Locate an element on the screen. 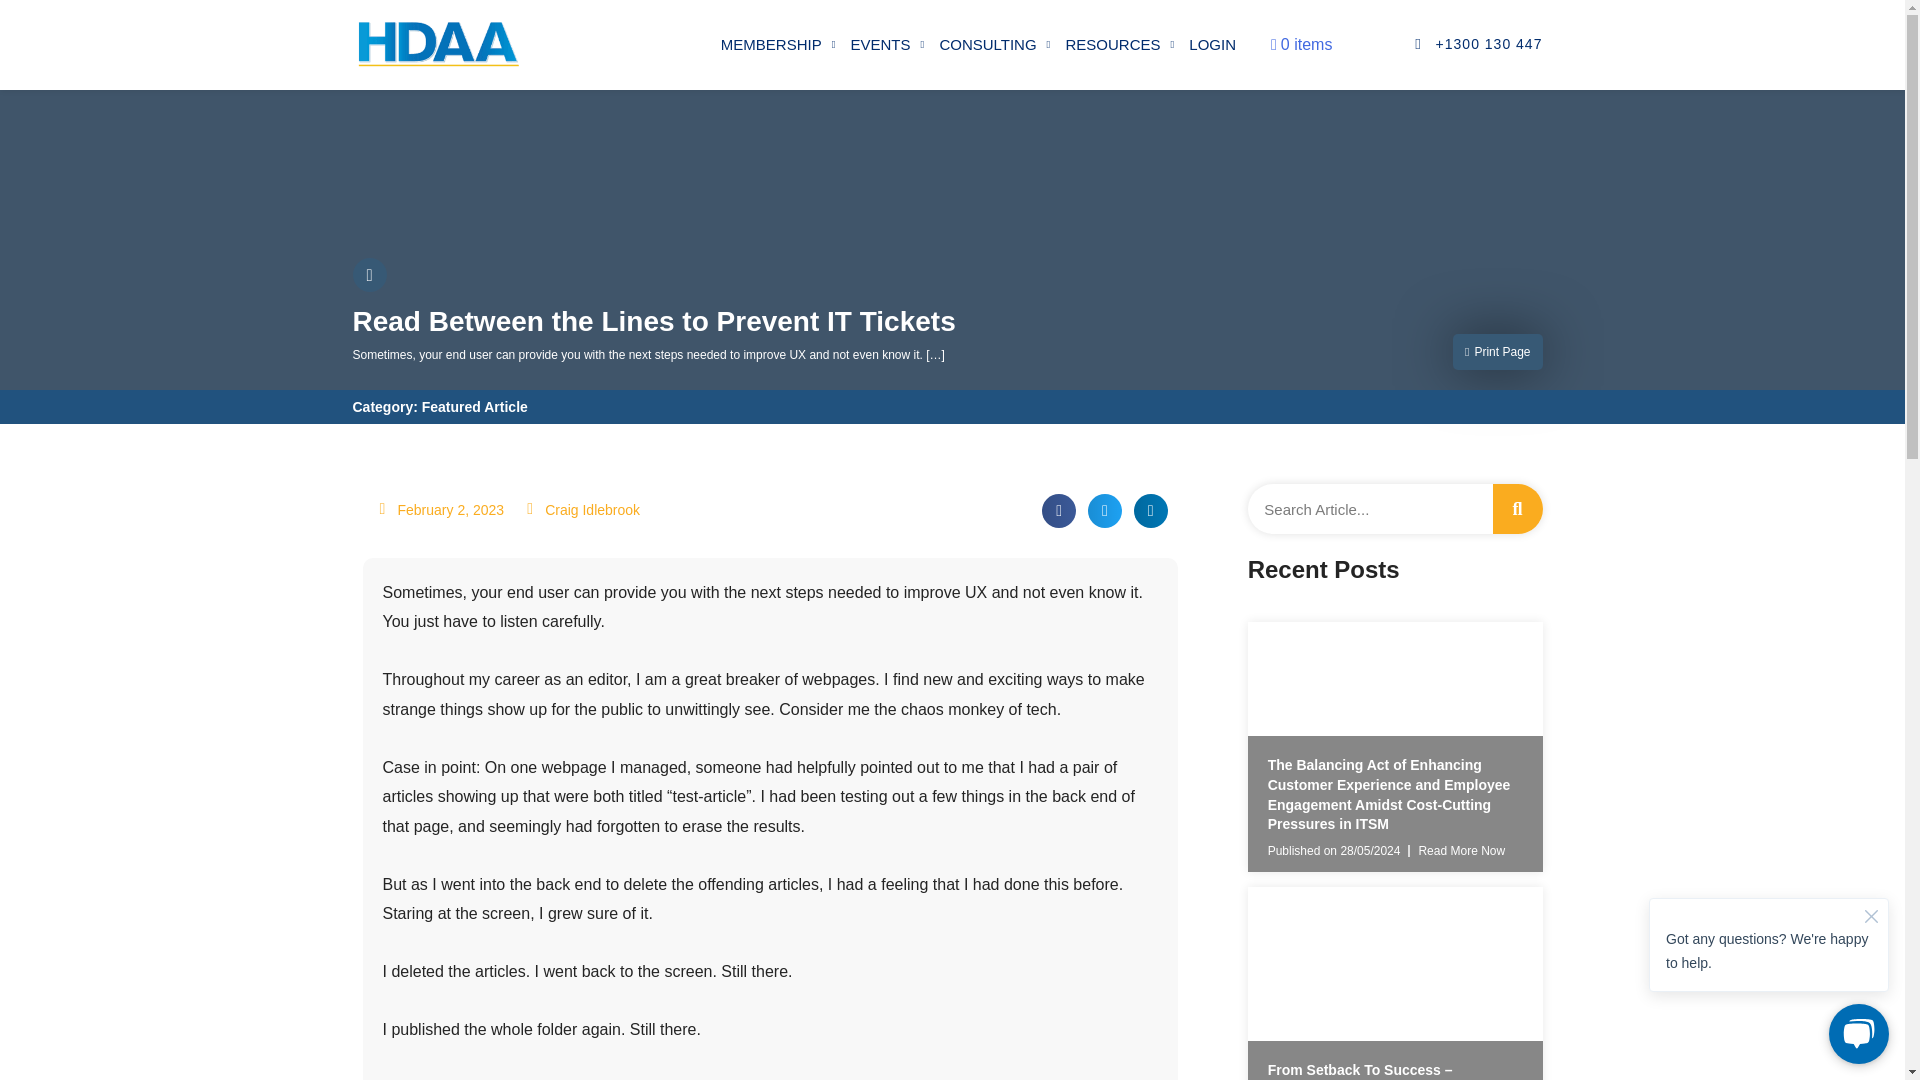 The width and height of the screenshot is (1920, 1080). MEMBERSHIP is located at coordinates (778, 44).